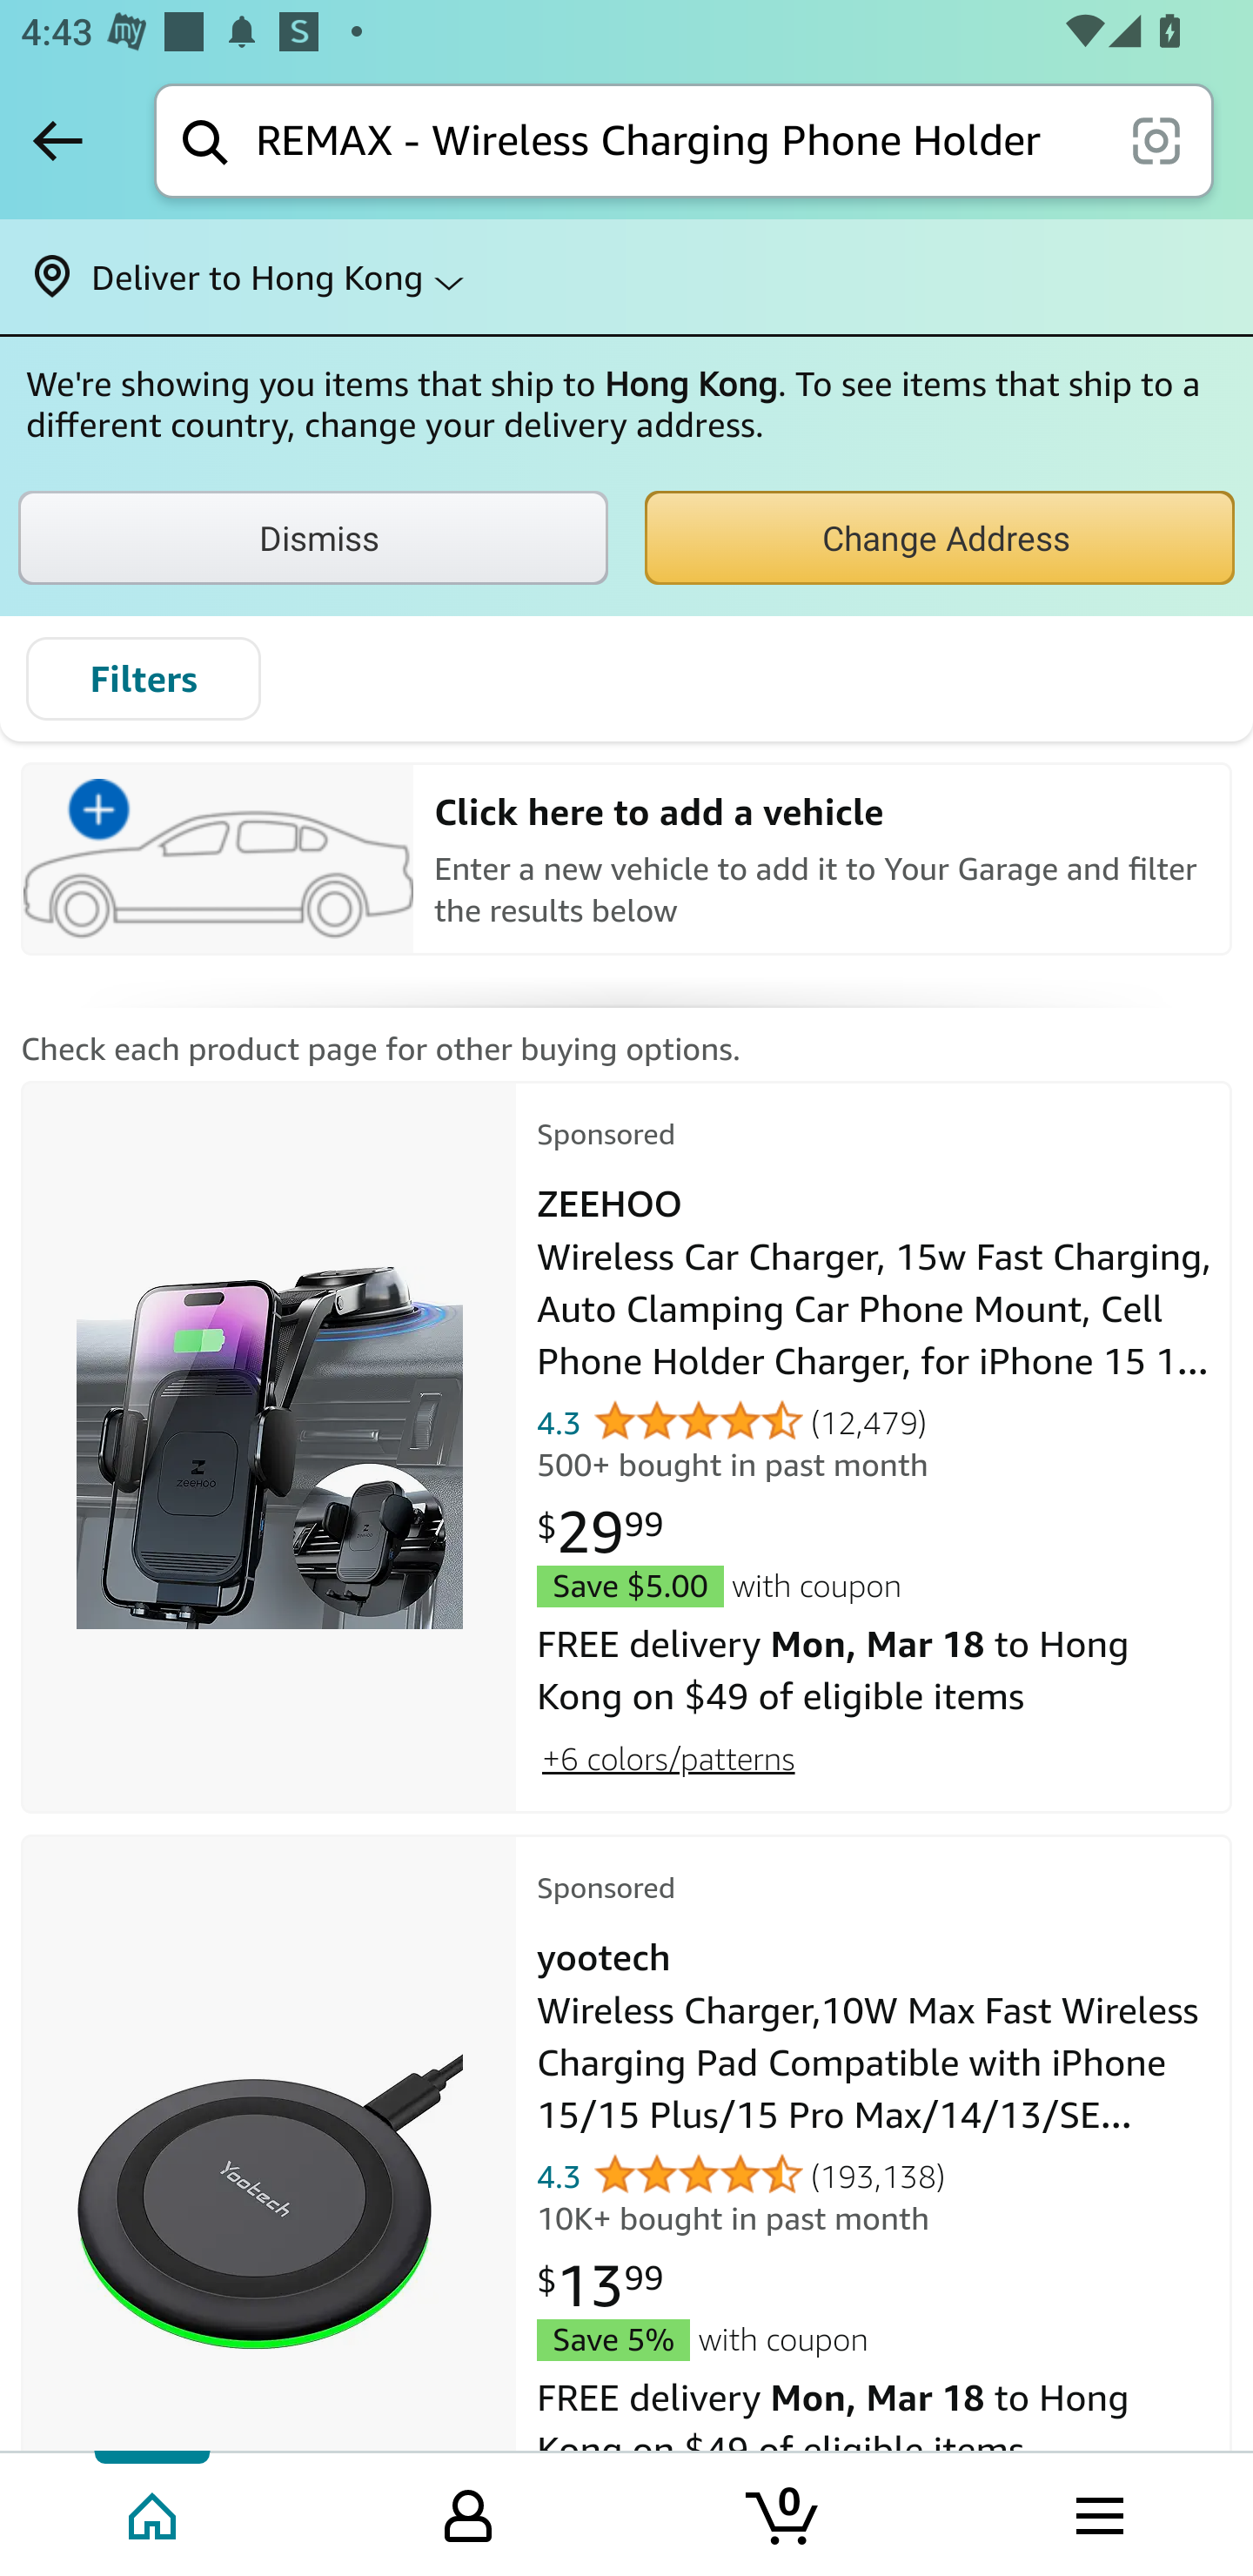 This screenshot has height=2576, width=1253. What do you see at coordinates (940, 538) in the screenshot?
I see `Change Address` at bounding box center [940, 538].